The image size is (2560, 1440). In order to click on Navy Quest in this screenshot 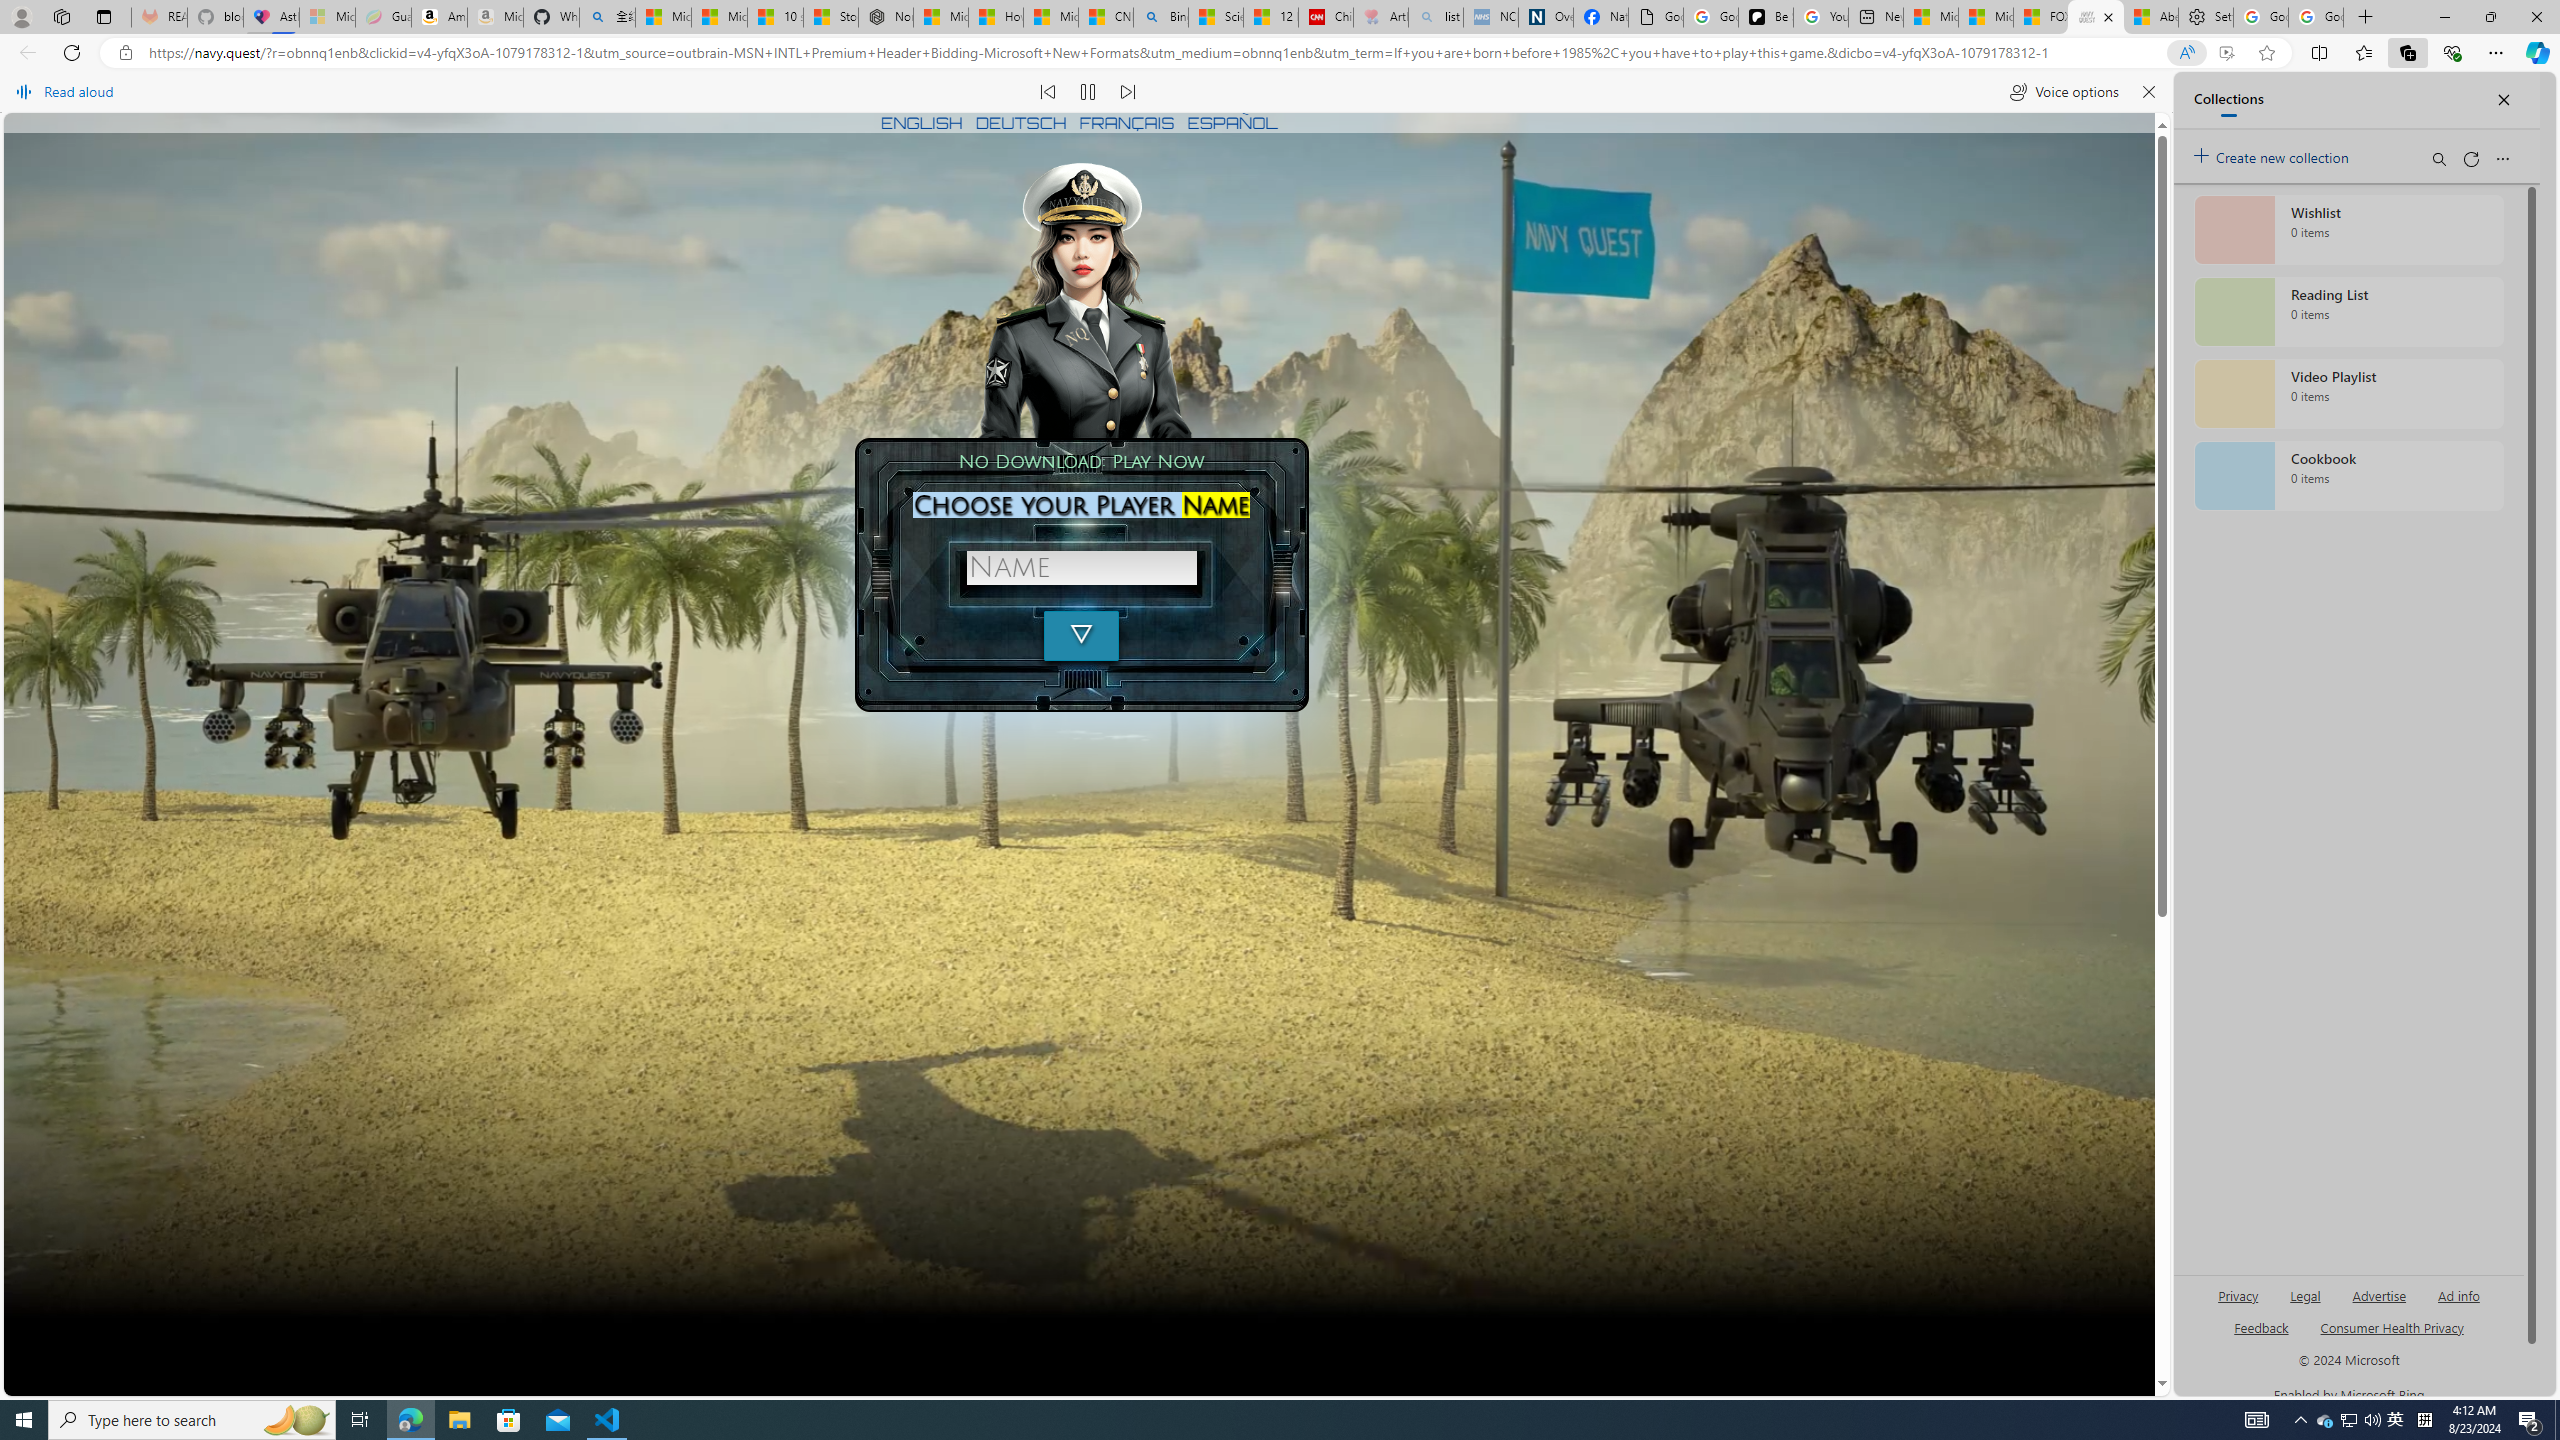, I will do `click(2096, 17)`.